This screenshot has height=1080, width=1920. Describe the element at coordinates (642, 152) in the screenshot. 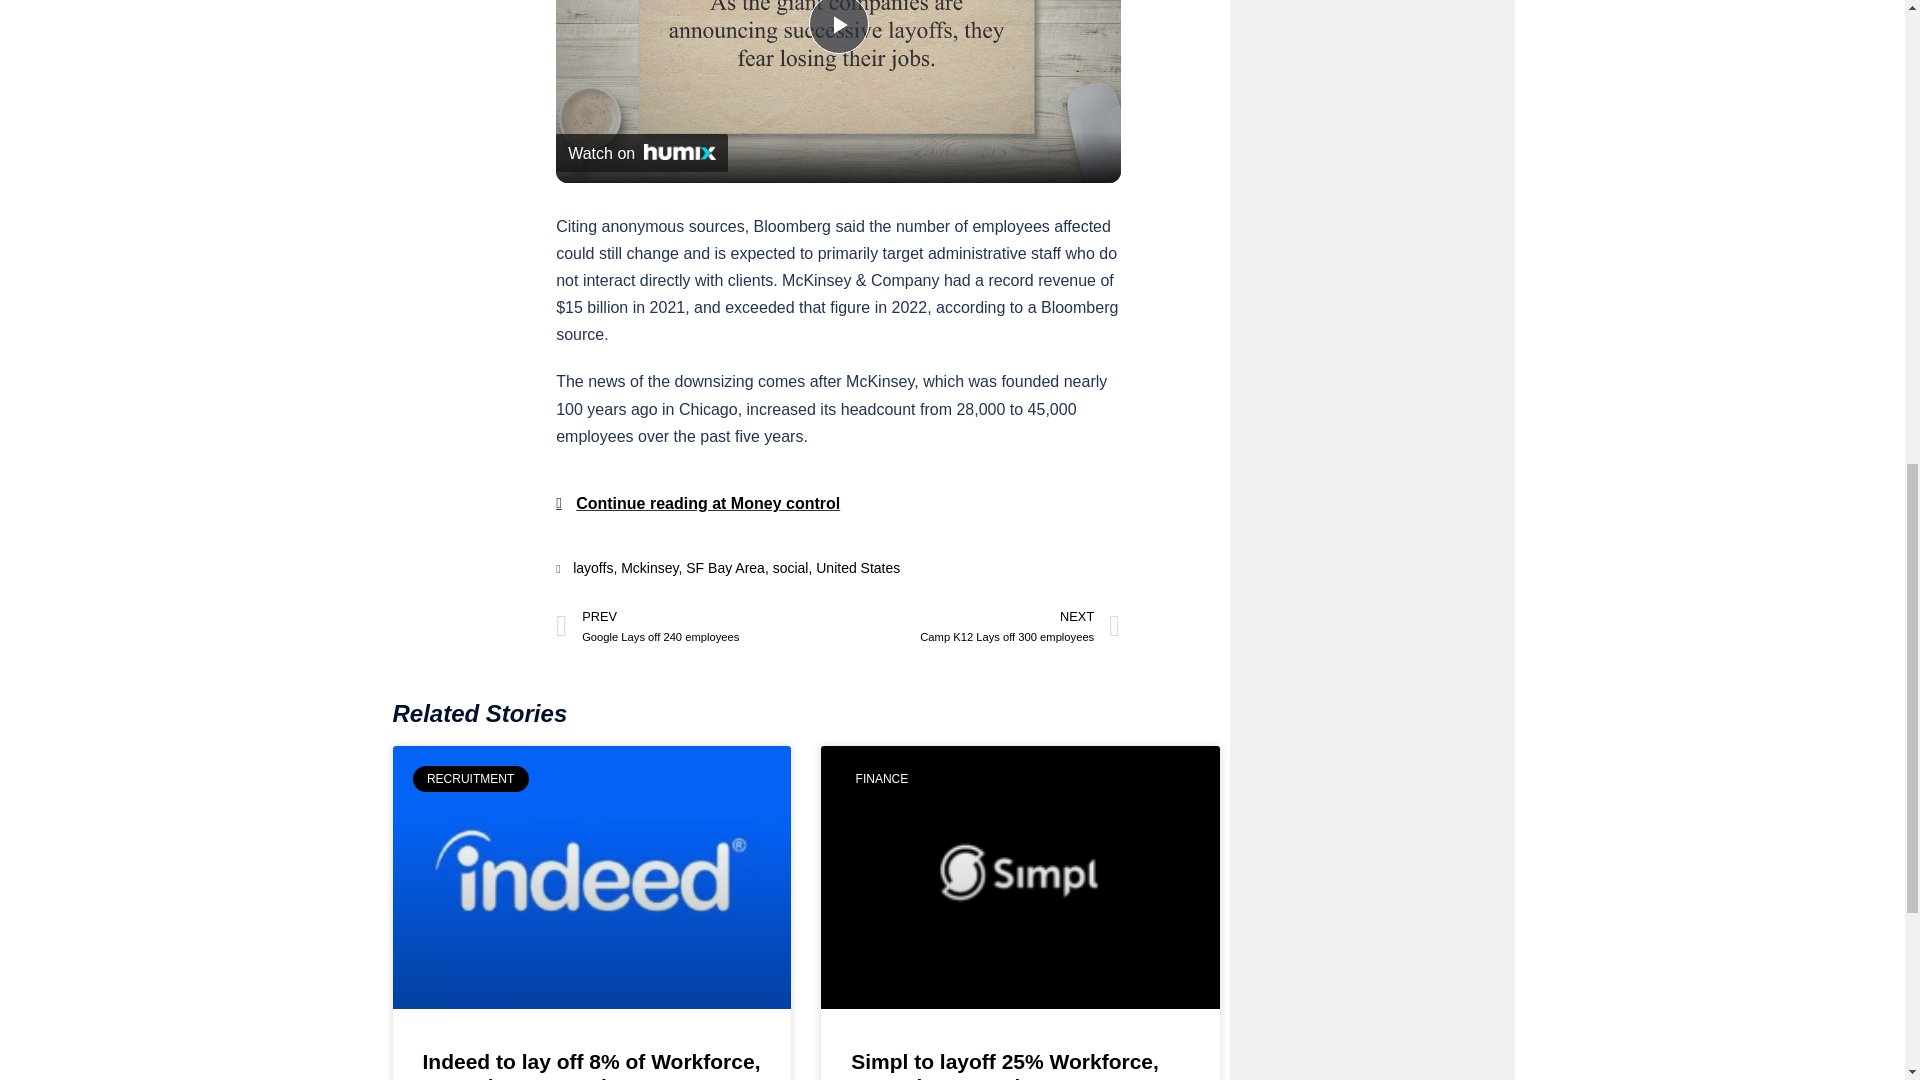

I see `Play Video` at that location.